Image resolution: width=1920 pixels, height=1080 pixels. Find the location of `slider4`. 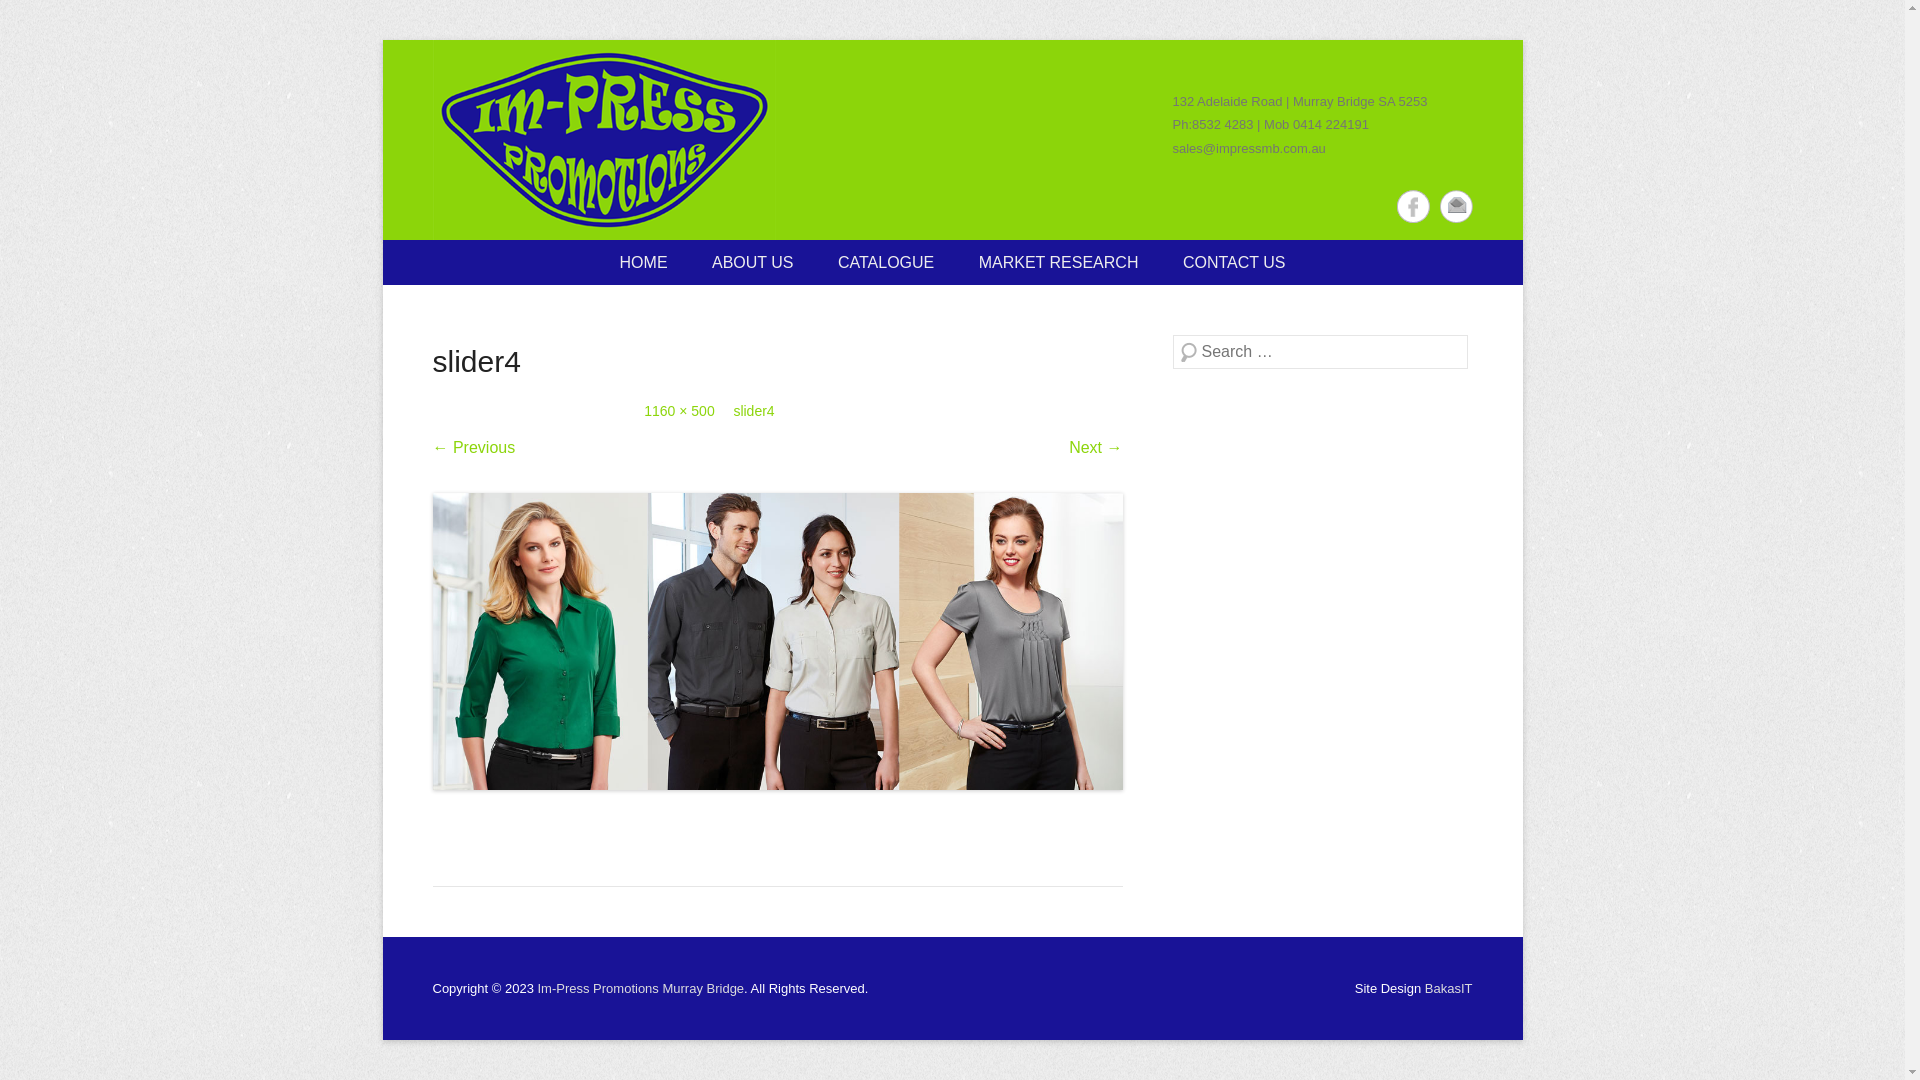

slider4 is located at coordinates (777, 642).